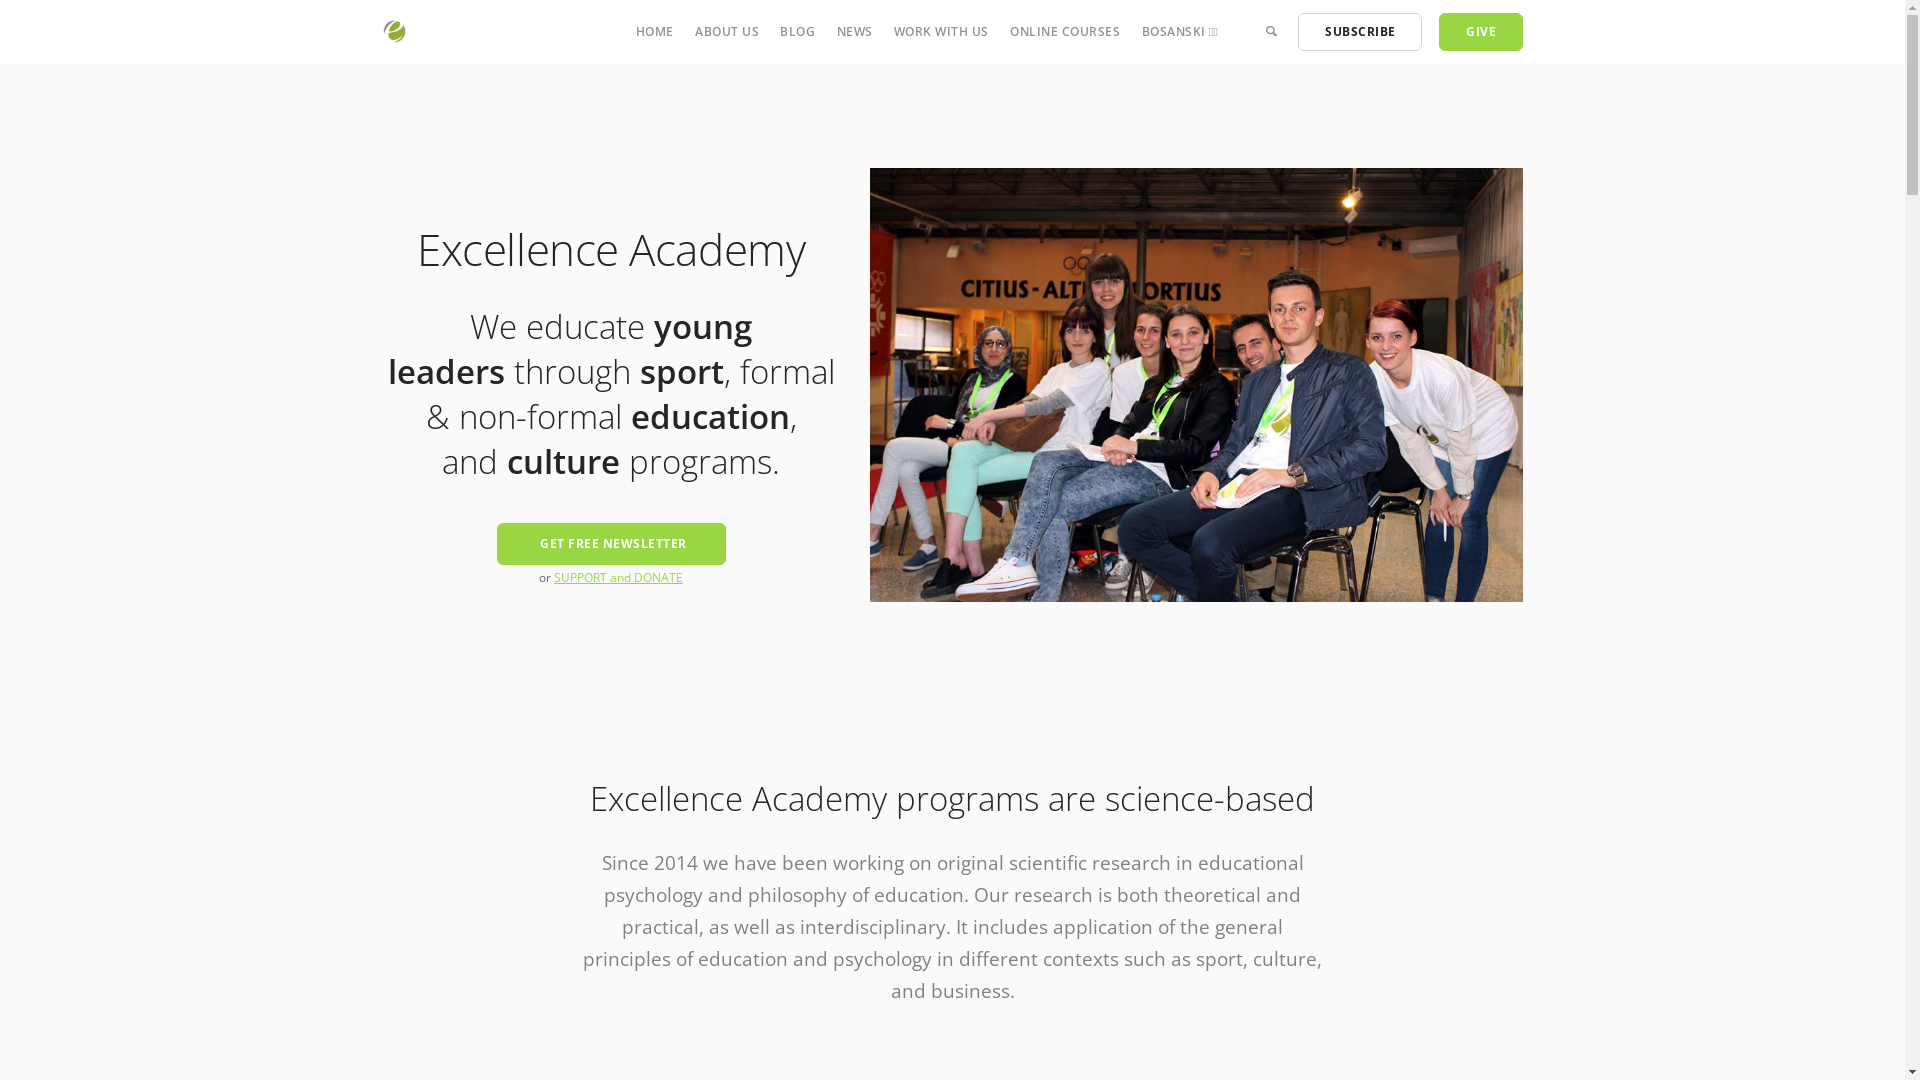 This screenshot has width=1920, height=1080. I want to click on GIVE, so click(1481, 32).